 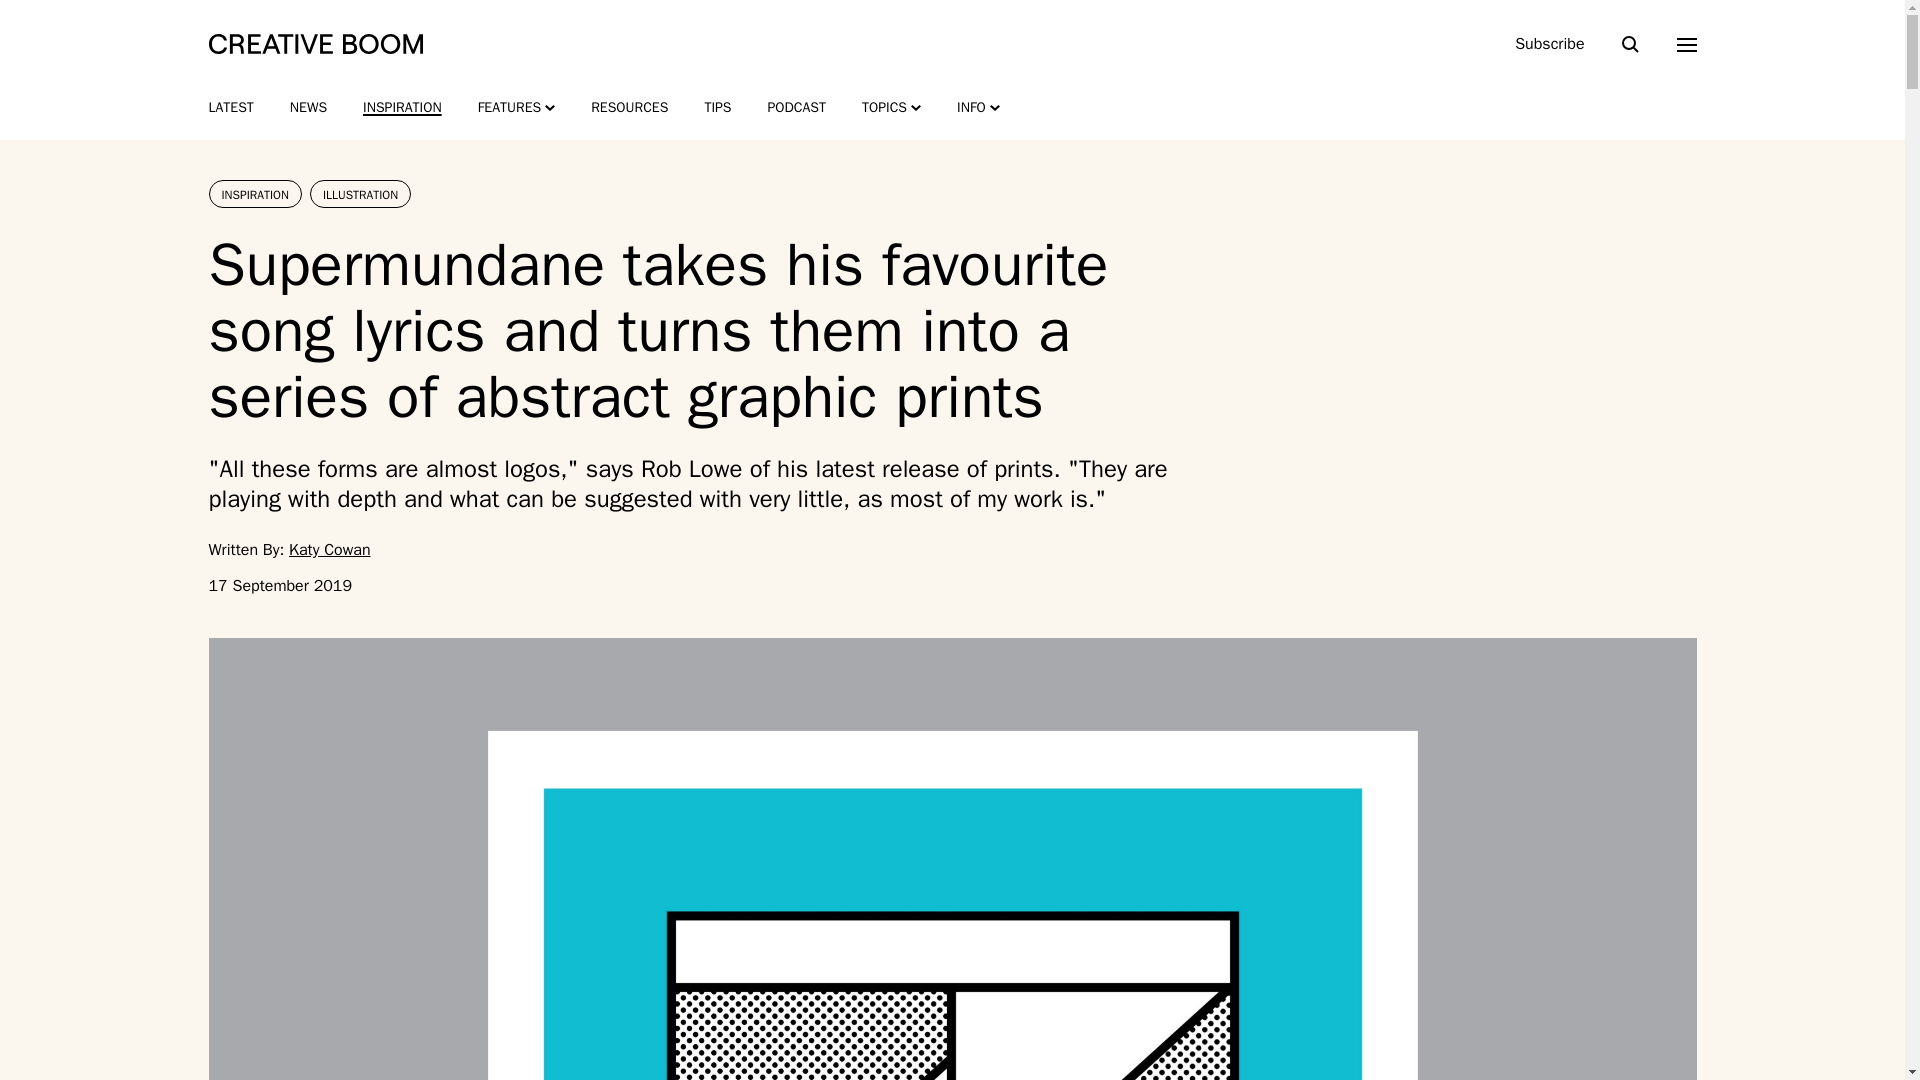 What do you see at coordinates (892, 108) in the screenshot?
I see `TOPICS` at bounding box center [892, 108].